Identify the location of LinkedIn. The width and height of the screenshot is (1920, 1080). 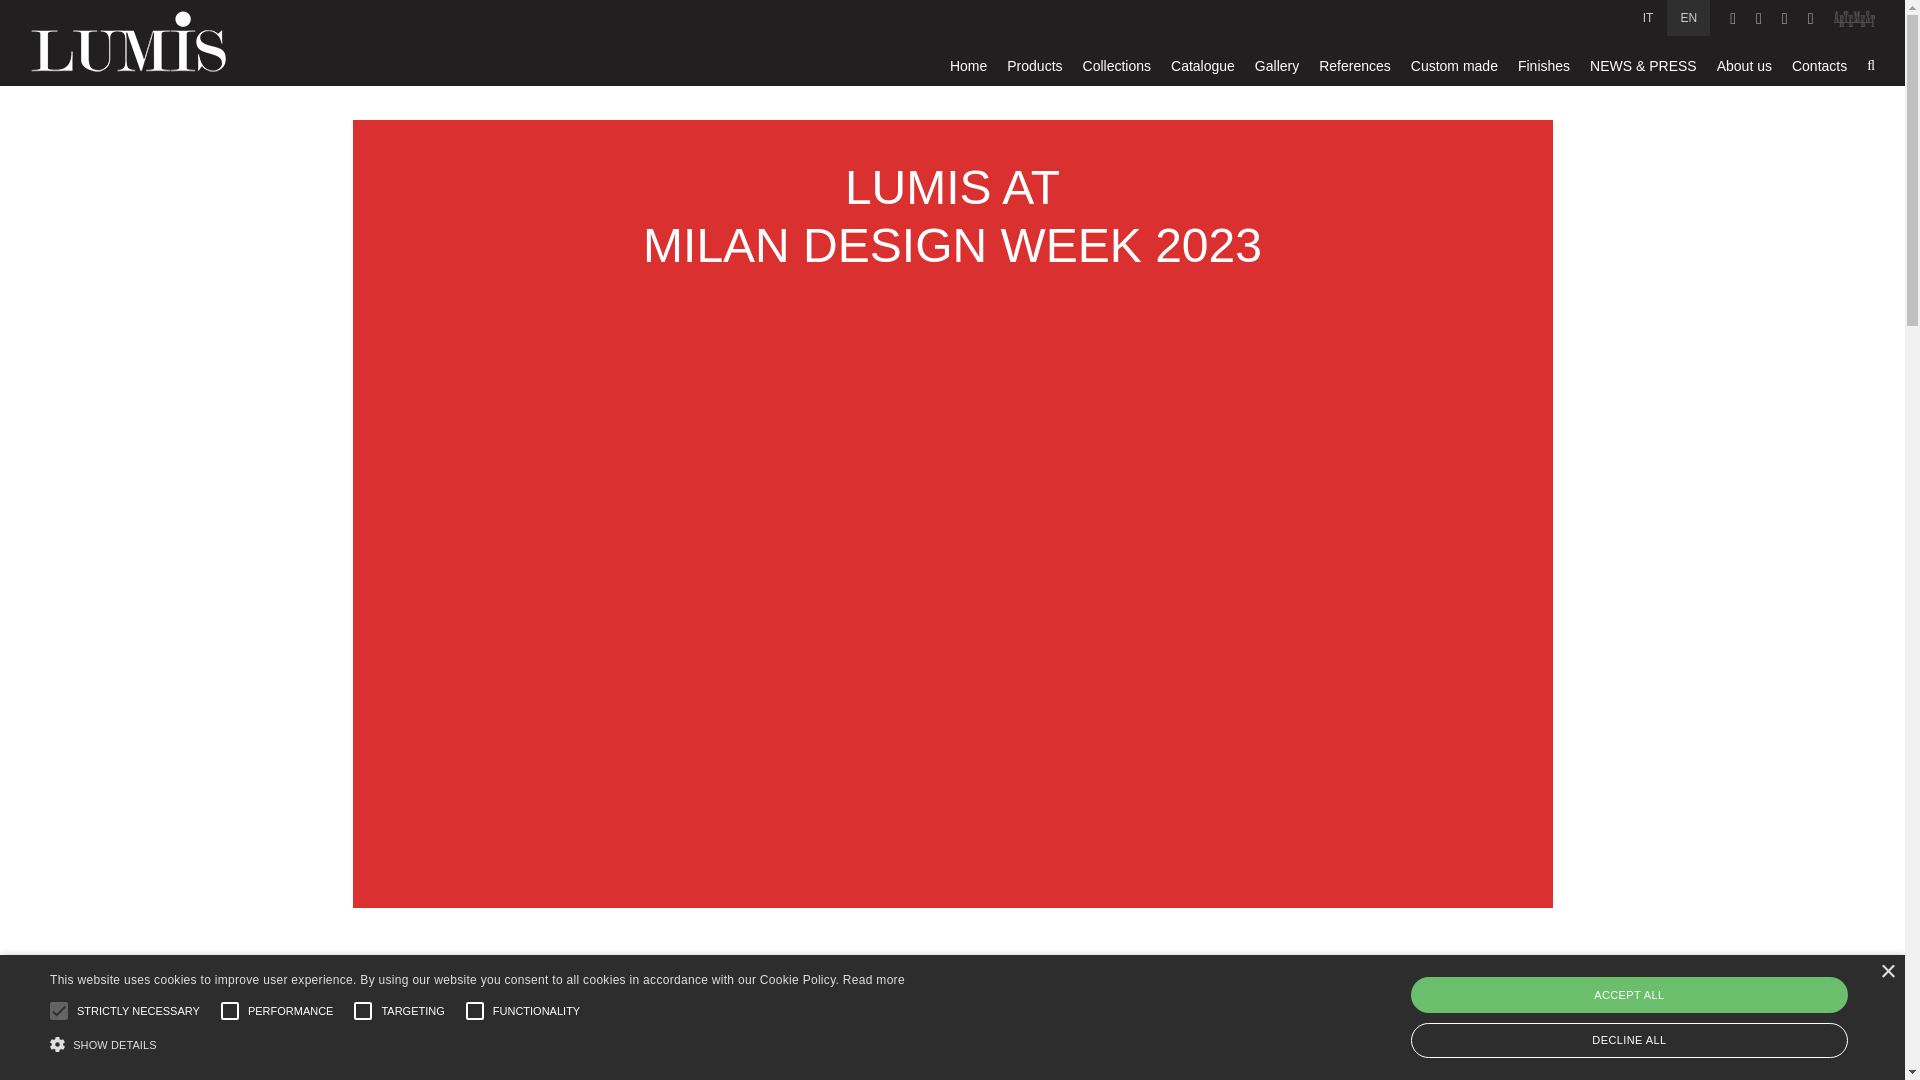
(1811, 18).